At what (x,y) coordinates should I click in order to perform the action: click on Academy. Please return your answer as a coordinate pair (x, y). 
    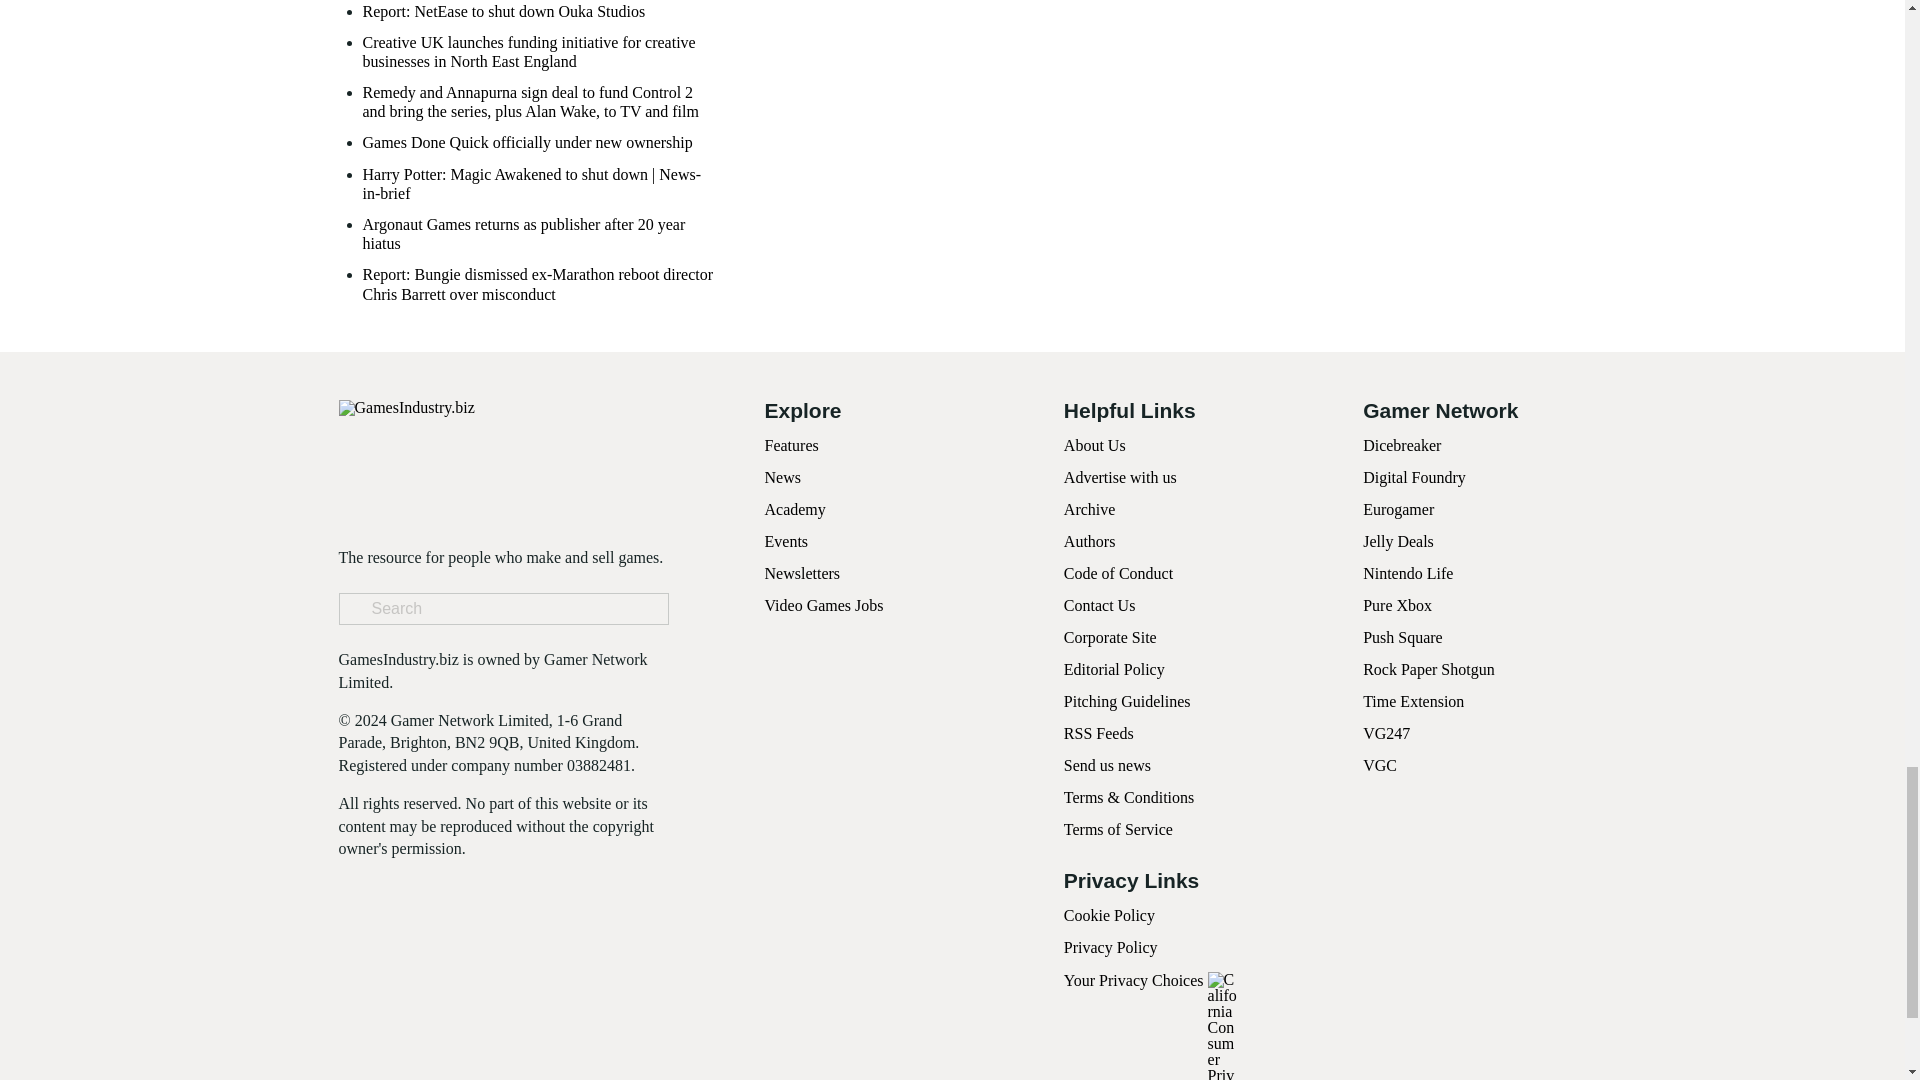
    Looking at the image, I should click on (794, 510).